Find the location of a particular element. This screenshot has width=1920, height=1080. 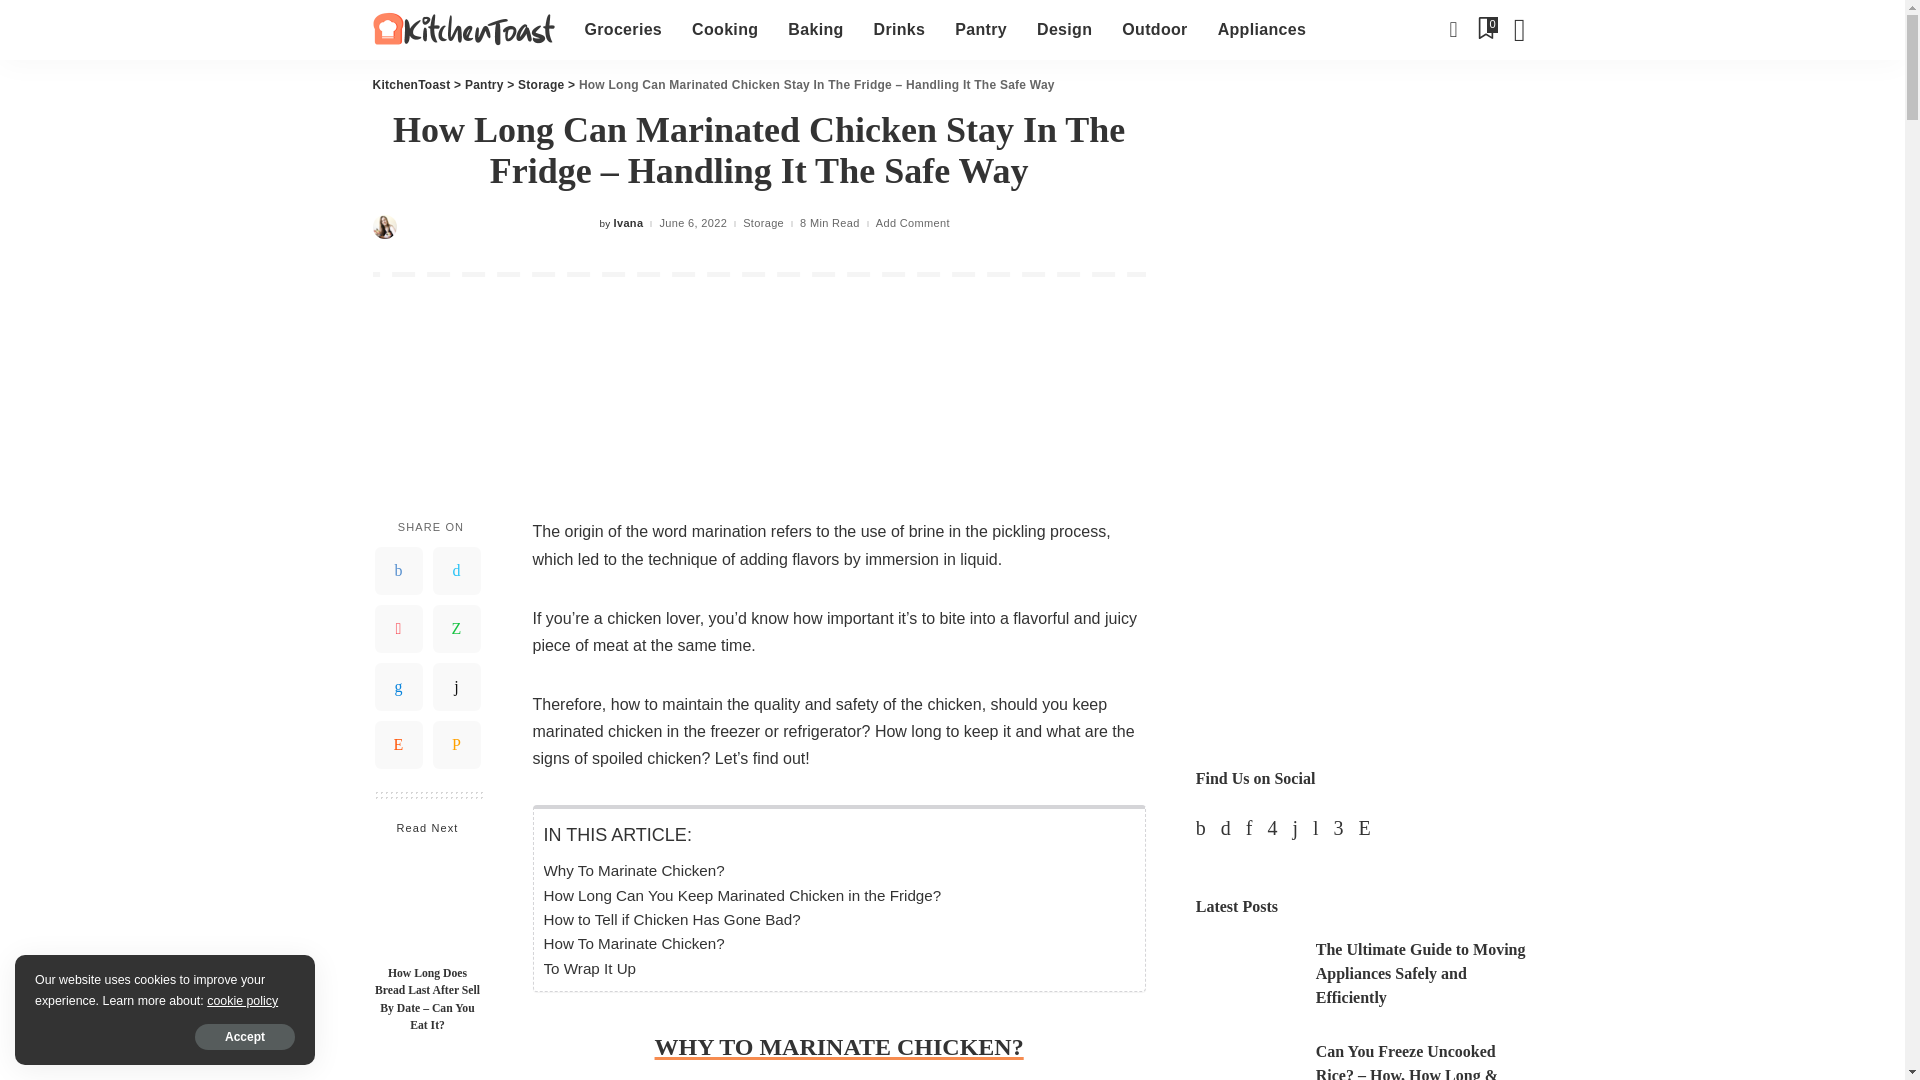

Appliances is located at coordinates (1262, 30).